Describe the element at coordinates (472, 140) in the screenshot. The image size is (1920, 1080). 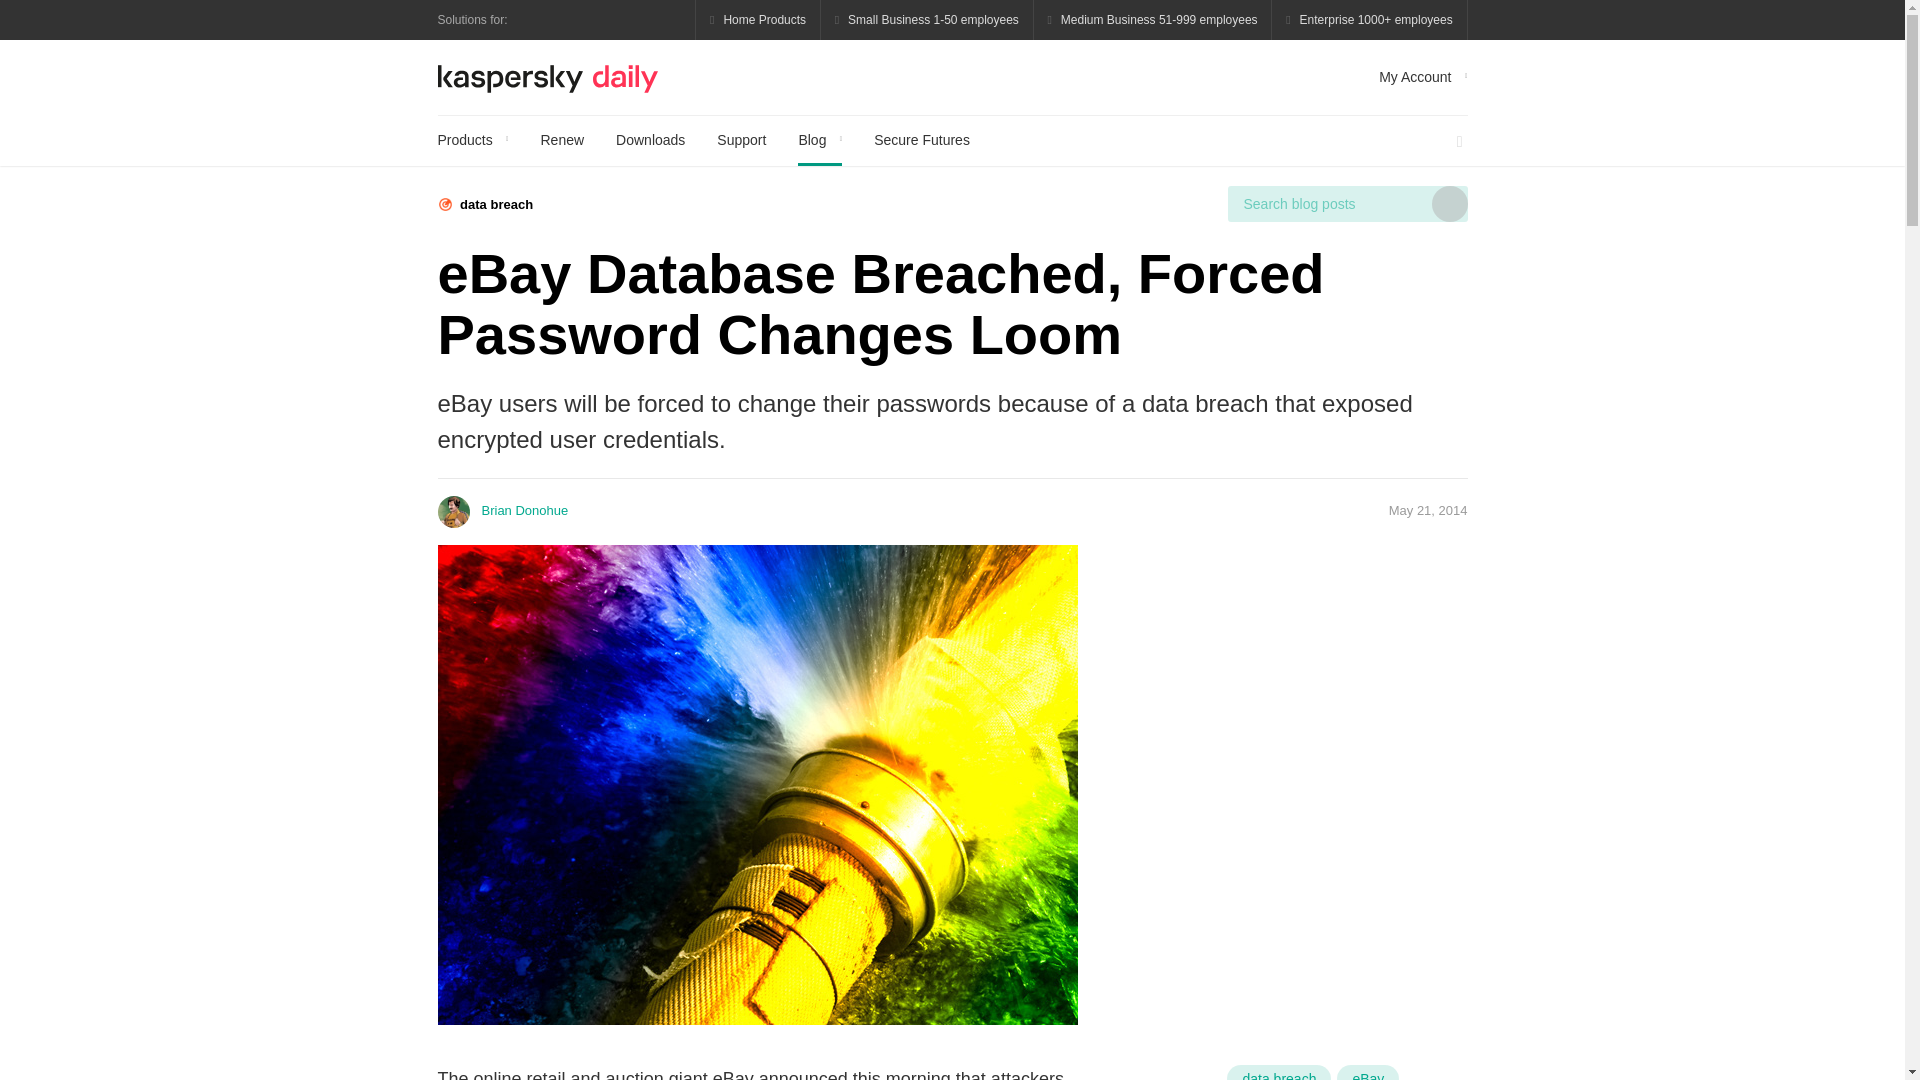
I see `Products` at that location.